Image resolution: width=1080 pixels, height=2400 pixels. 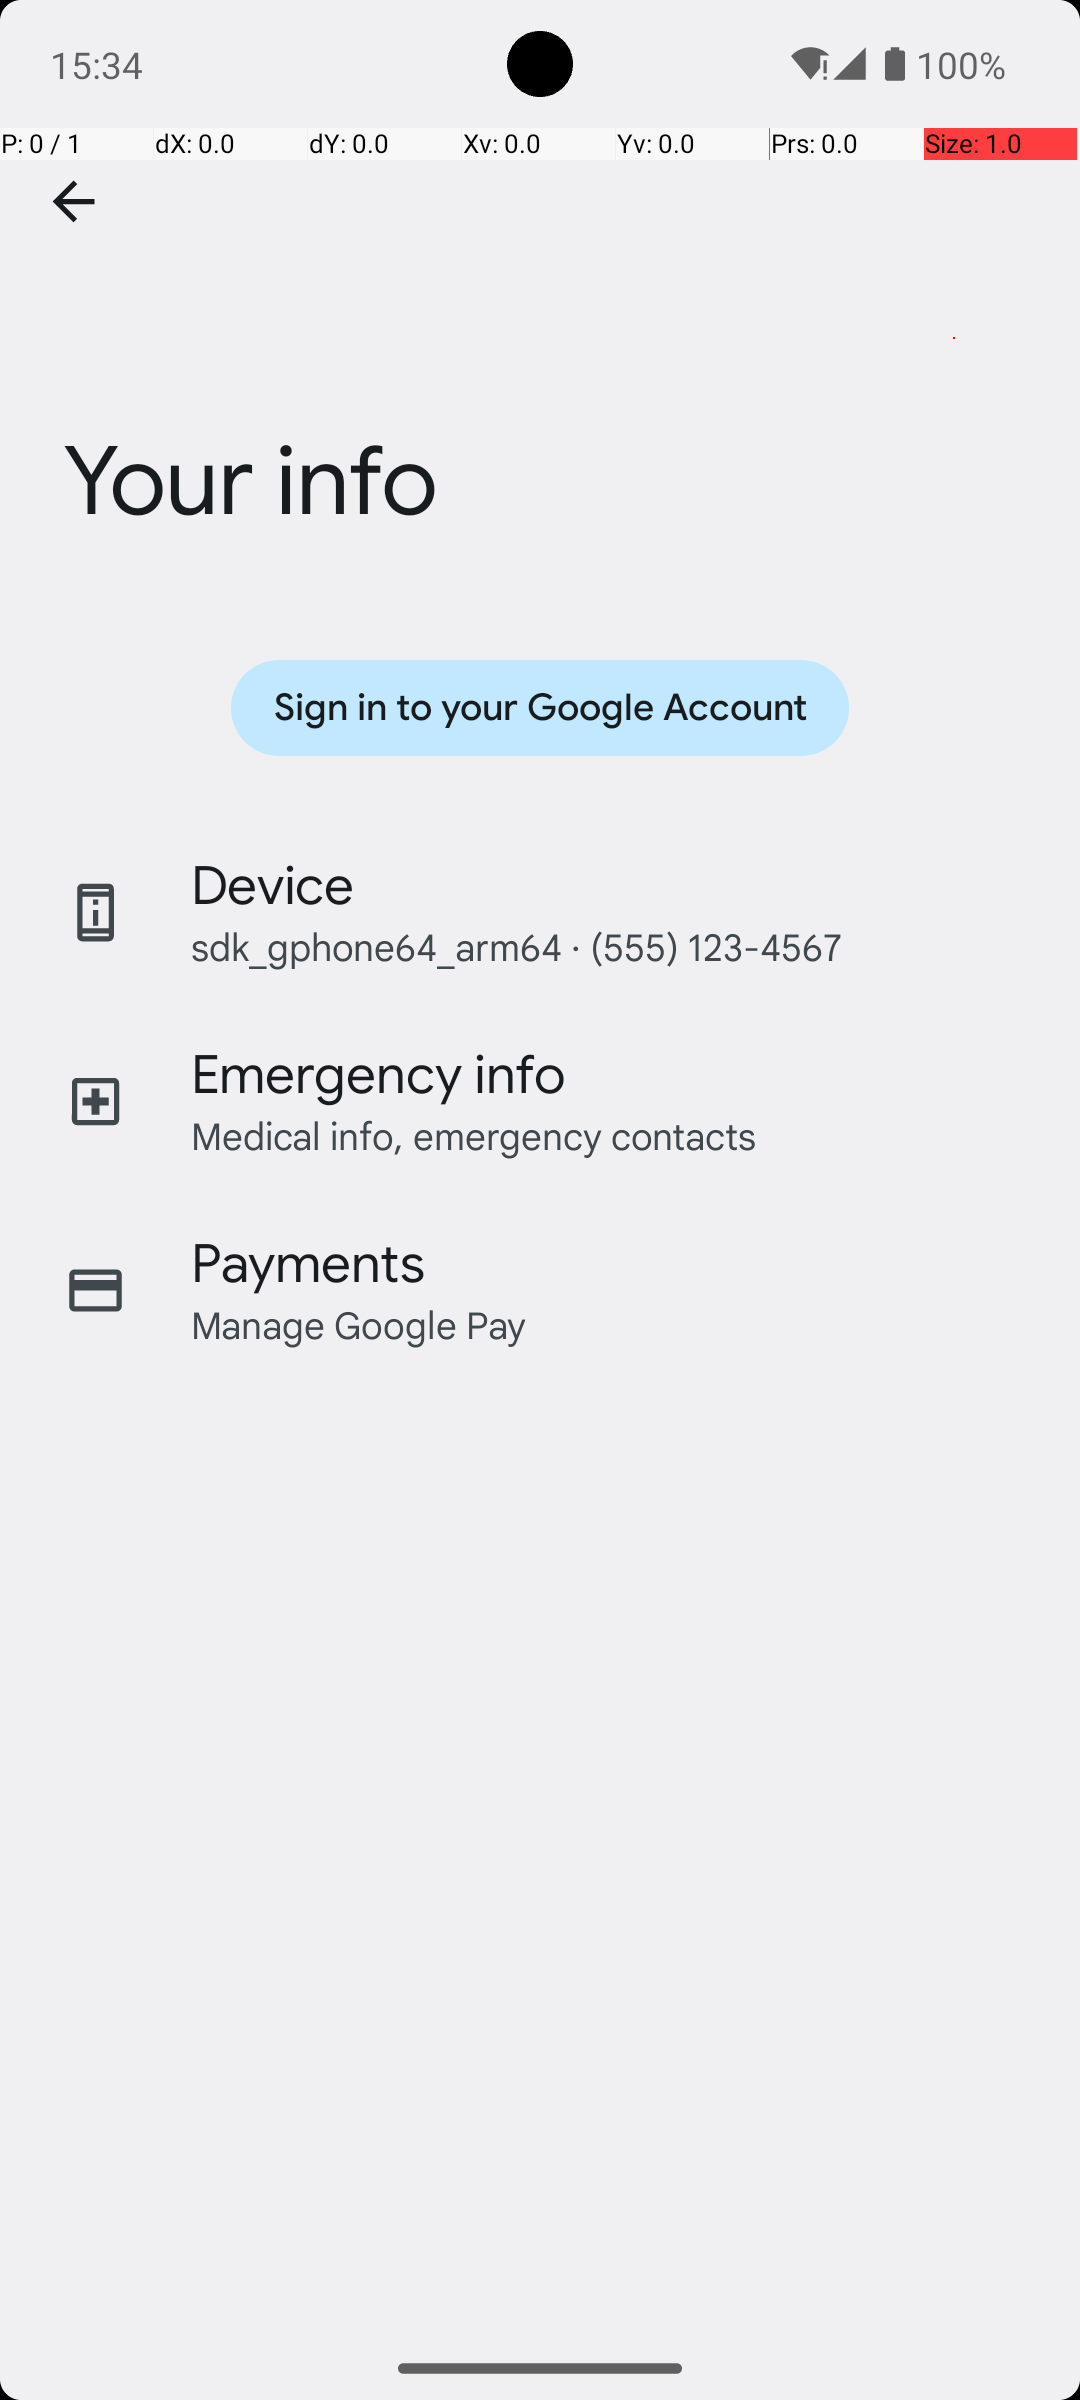 I want to click on Emergency info, so click(x=378, y=1075).